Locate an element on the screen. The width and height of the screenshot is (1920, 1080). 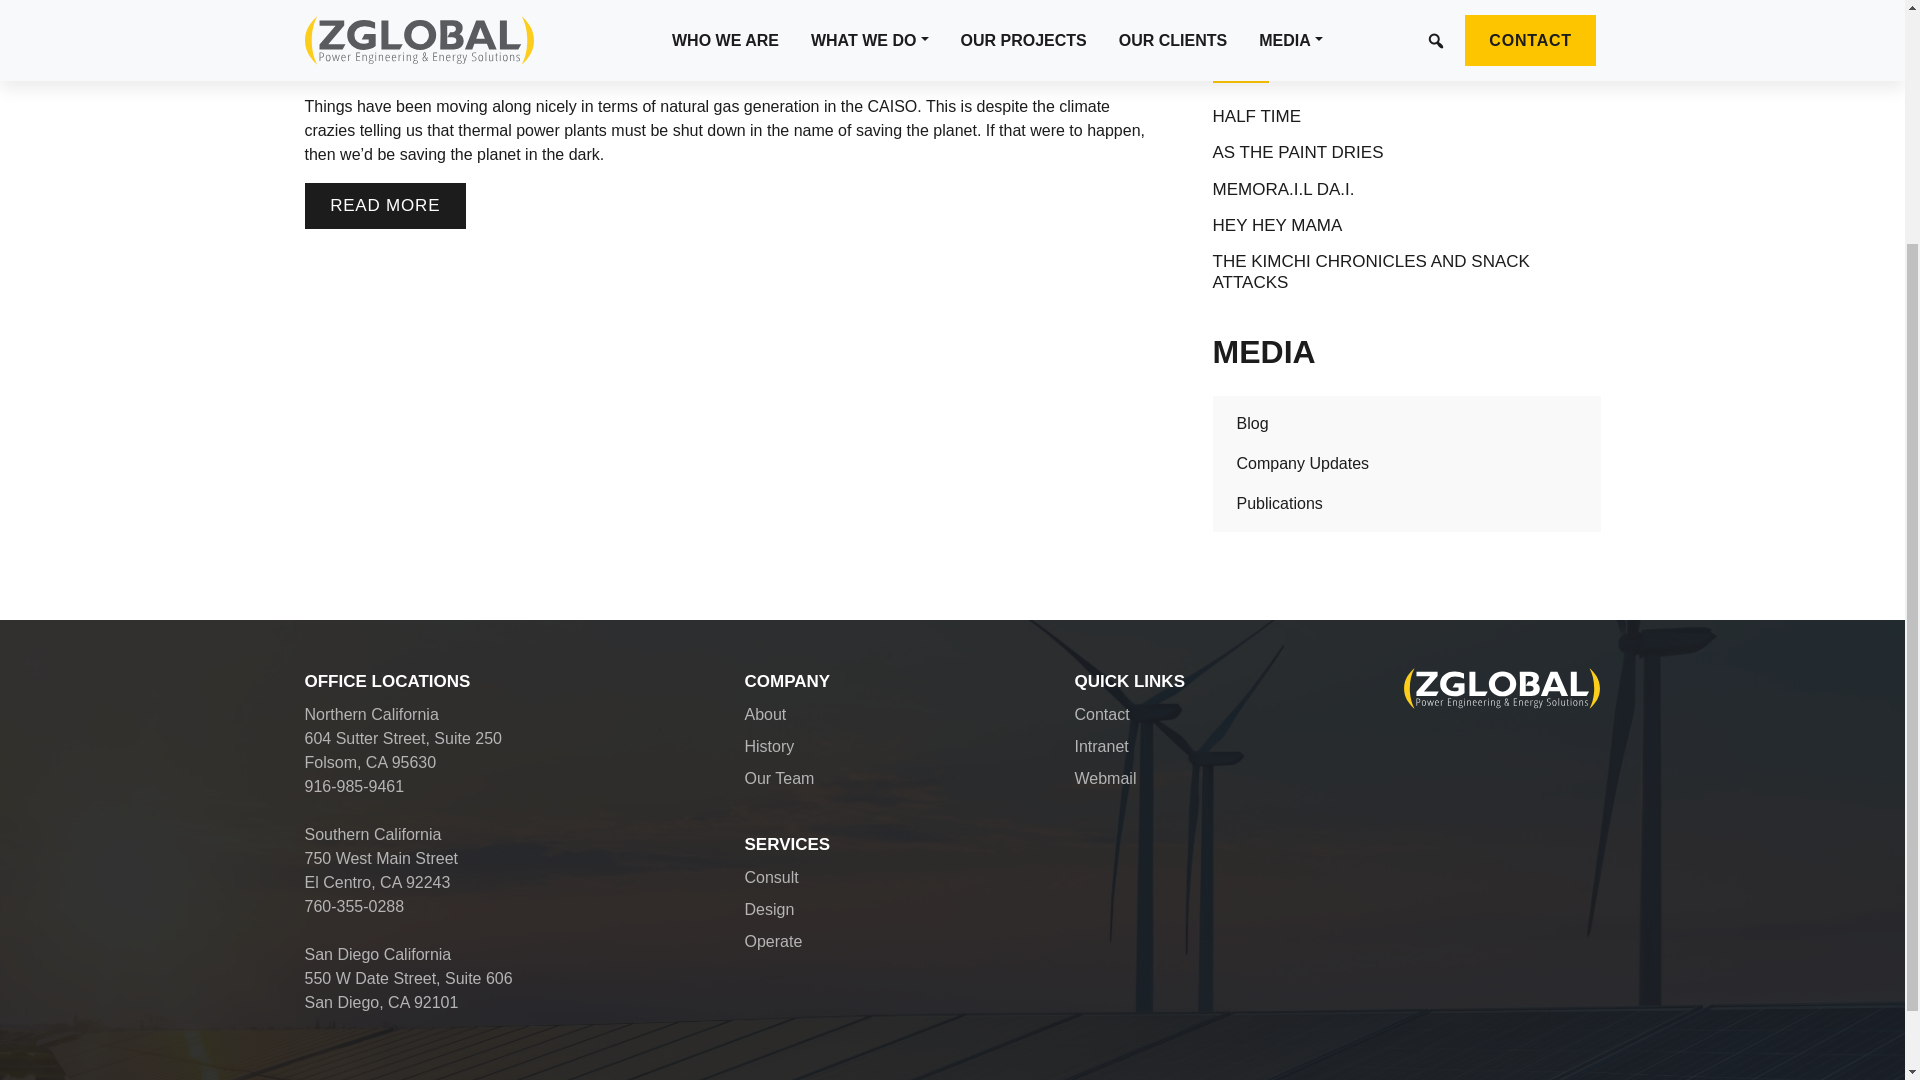
THE KIMCHI CHRONICLES AND SNACK ATTACKS is located at coordinates (1407, 272).